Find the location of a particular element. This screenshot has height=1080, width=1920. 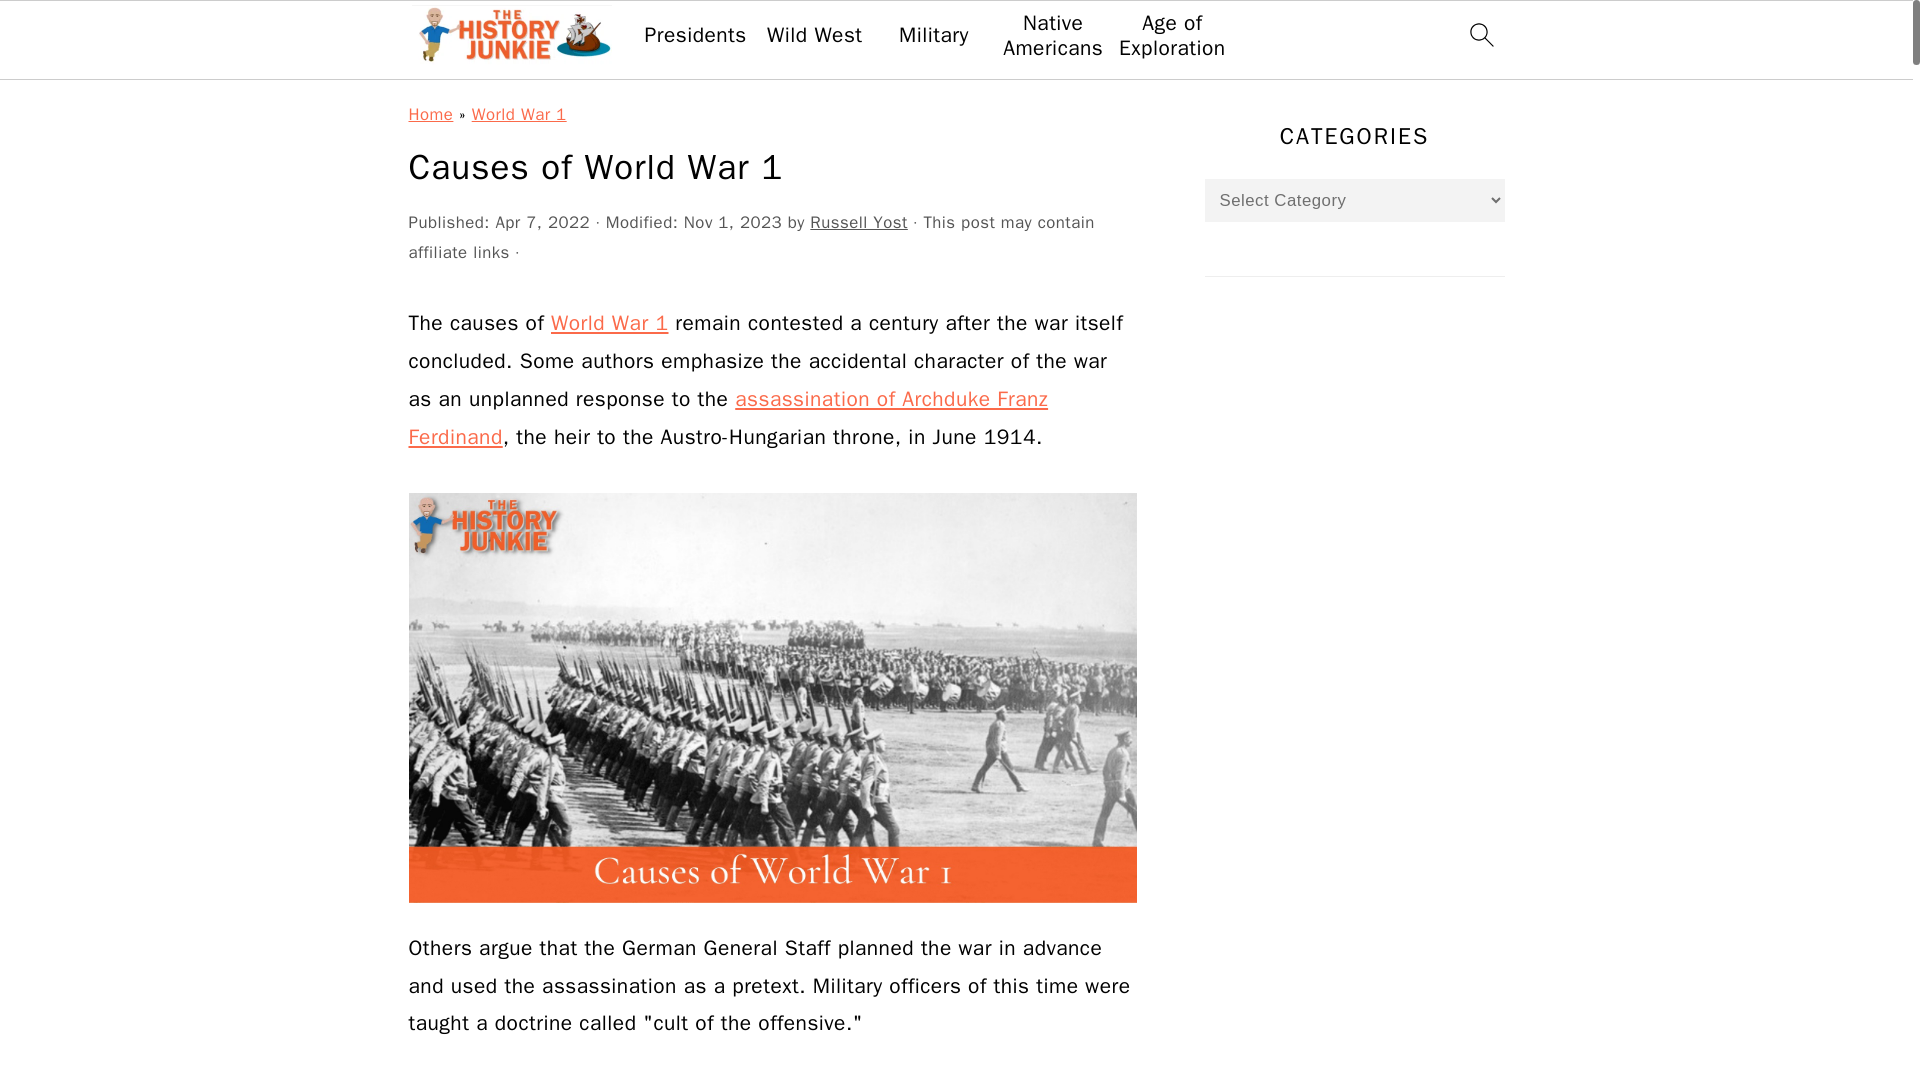

Military is located at coordinates (934, 34).